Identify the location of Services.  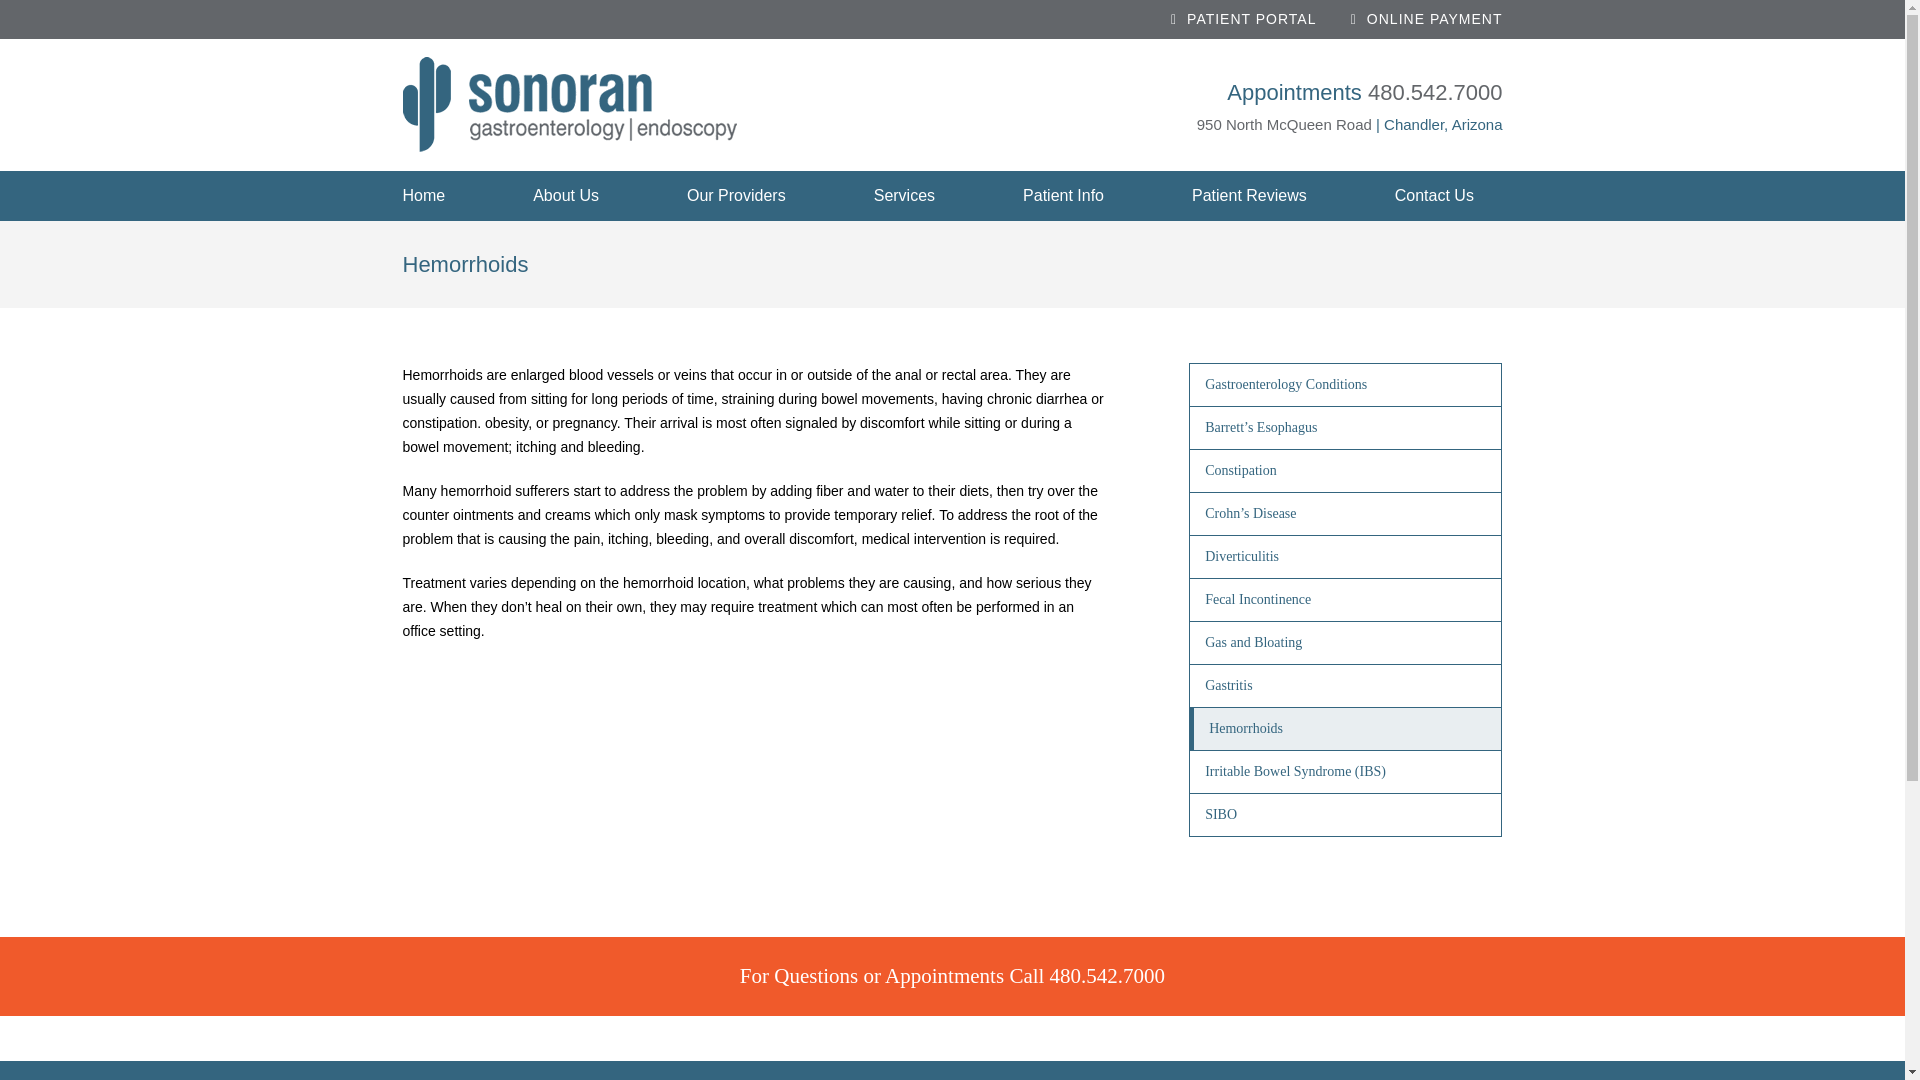
(904, 196).